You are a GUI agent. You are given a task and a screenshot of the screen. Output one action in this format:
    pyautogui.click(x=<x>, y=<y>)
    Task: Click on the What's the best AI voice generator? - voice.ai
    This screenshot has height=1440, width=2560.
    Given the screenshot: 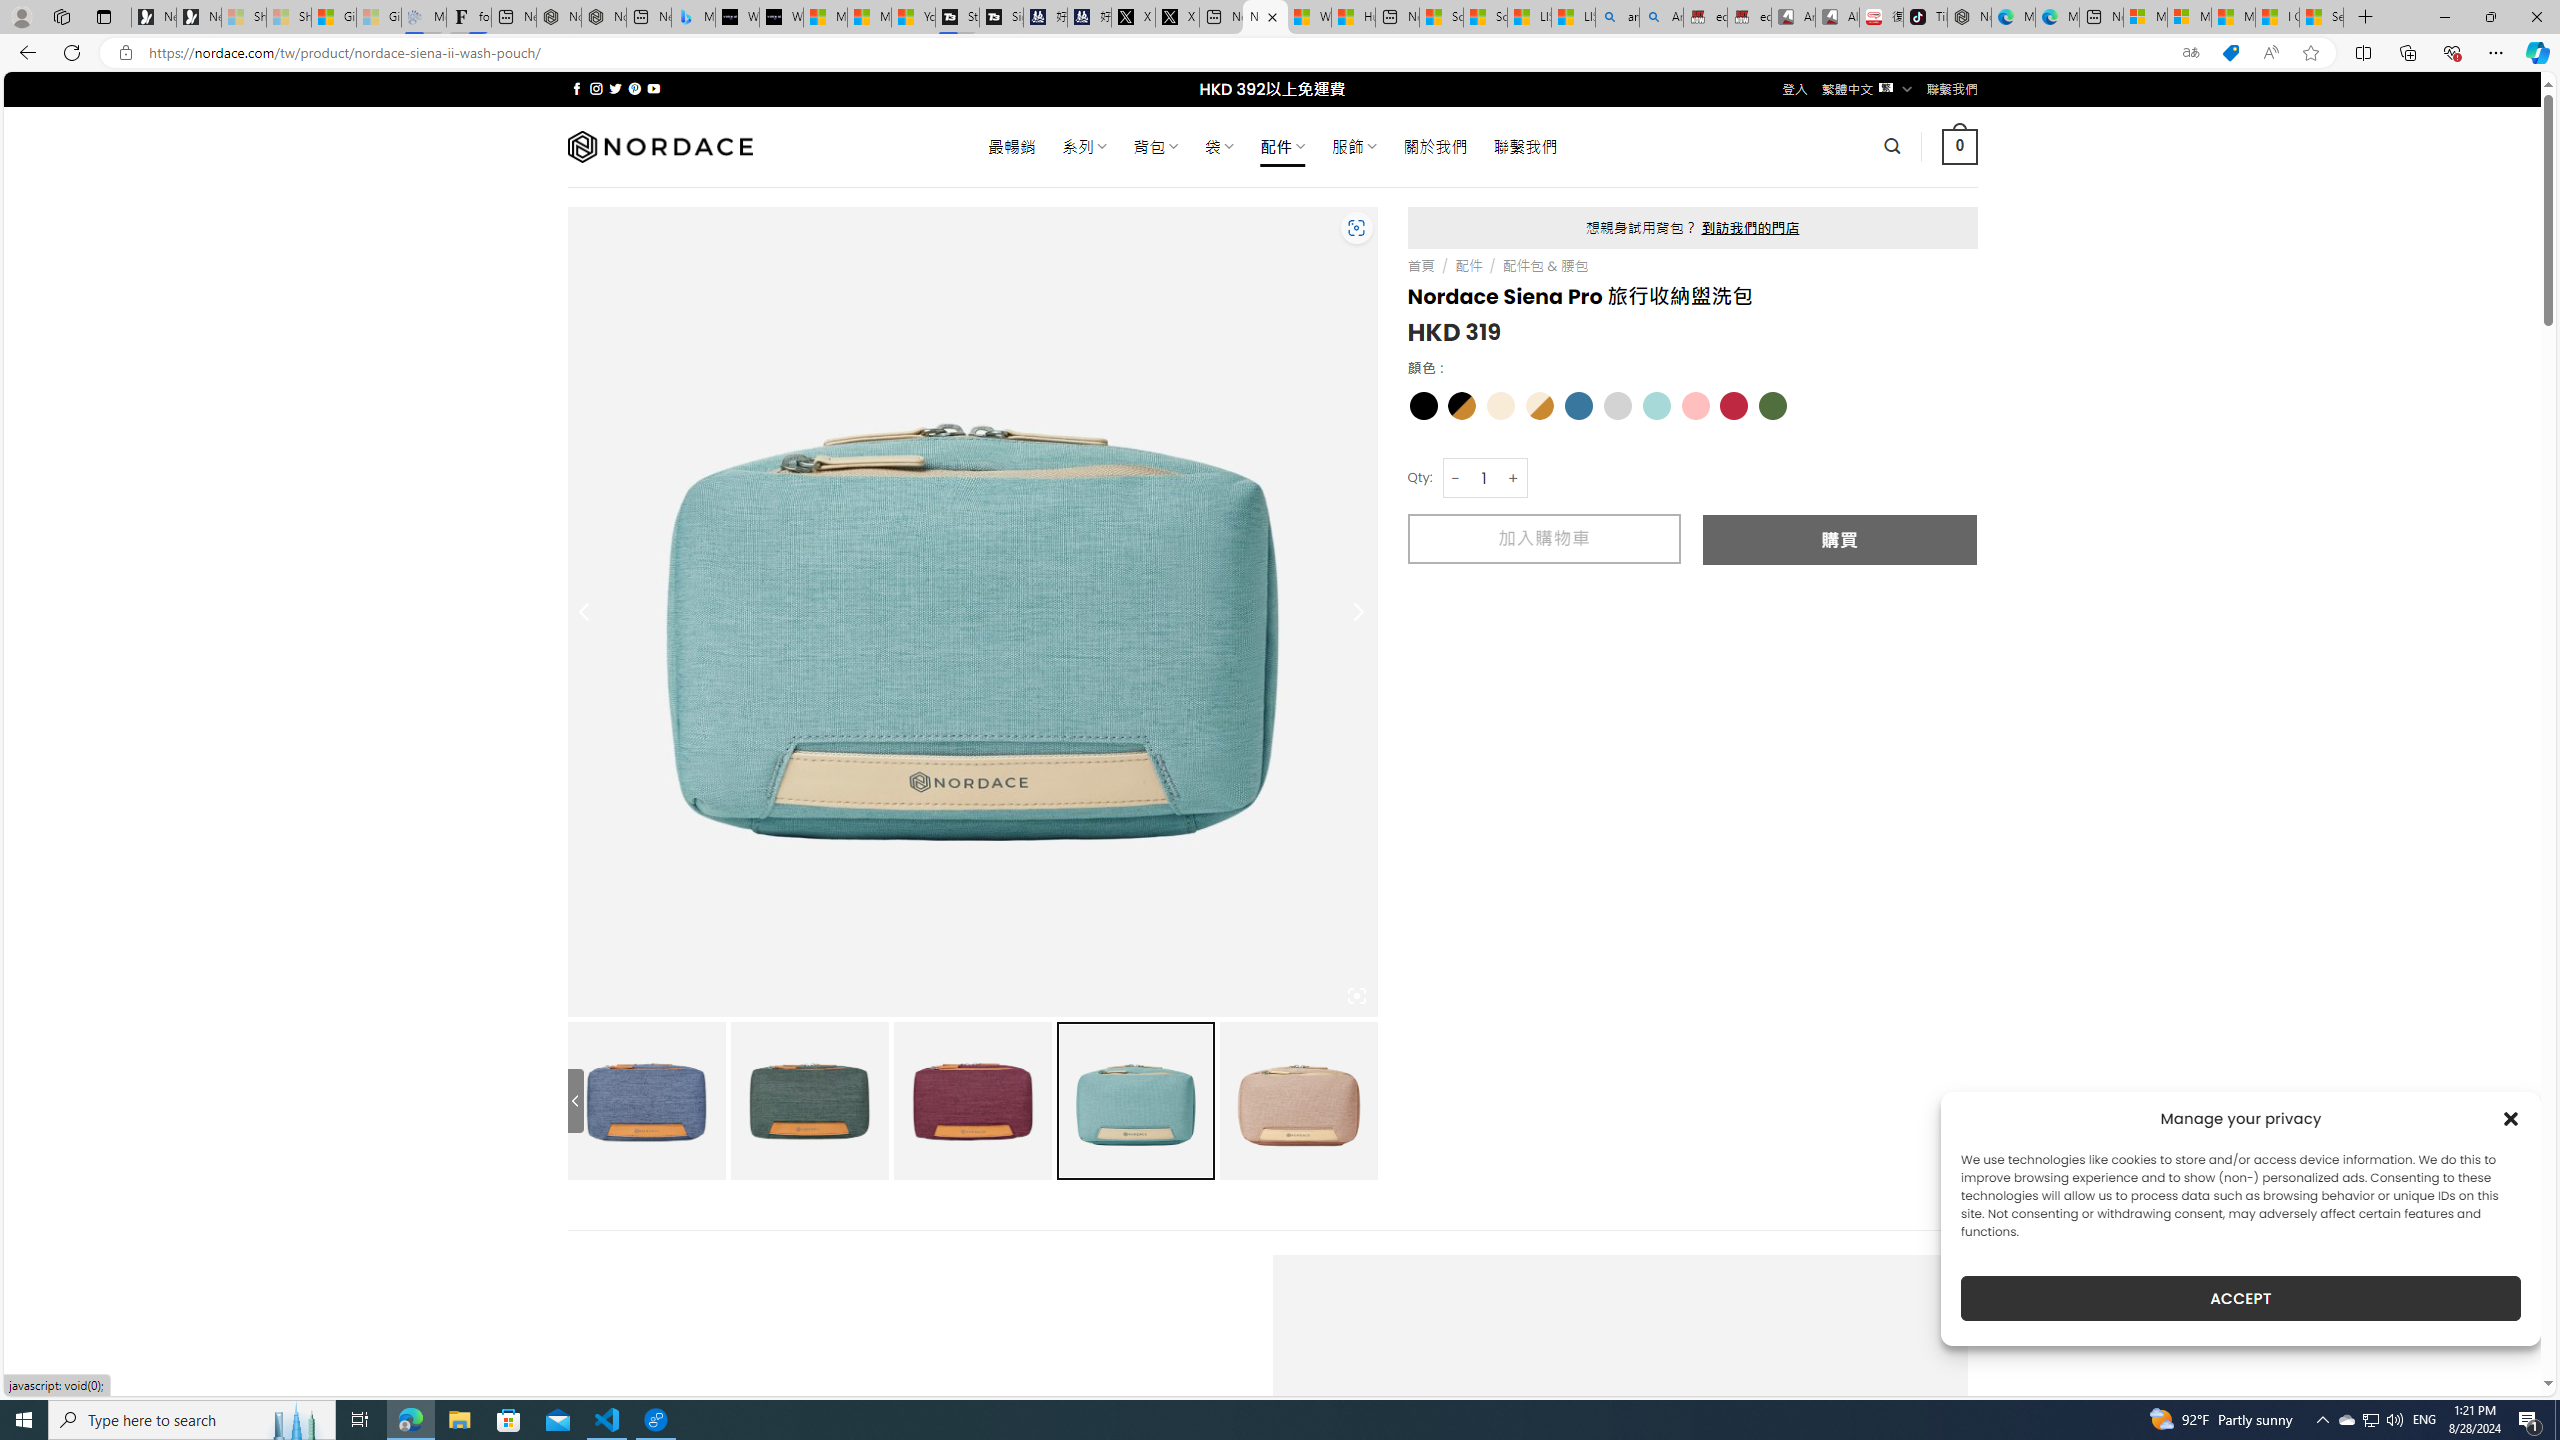 What is the action you would take?
    pyautogui.click(x=780, y=17)
    